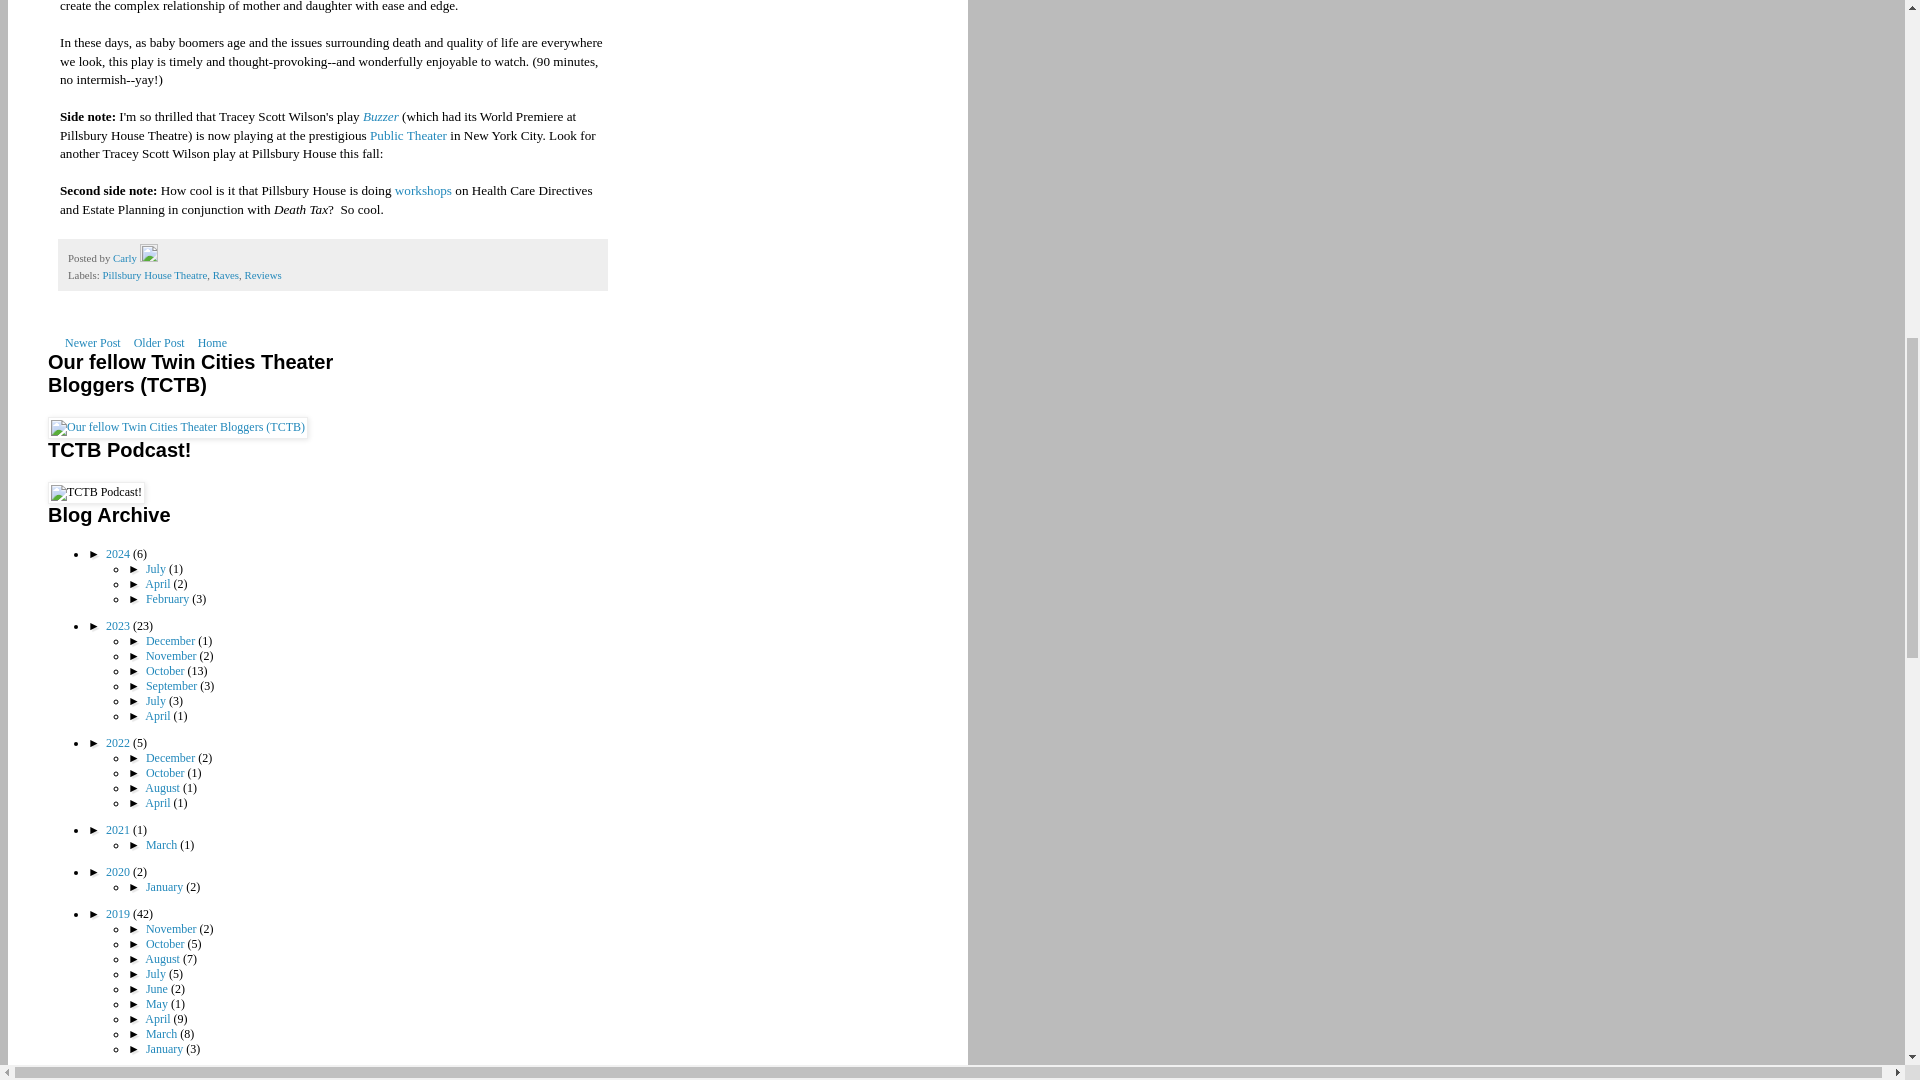  I want to click on 2023, so click(118, 625).